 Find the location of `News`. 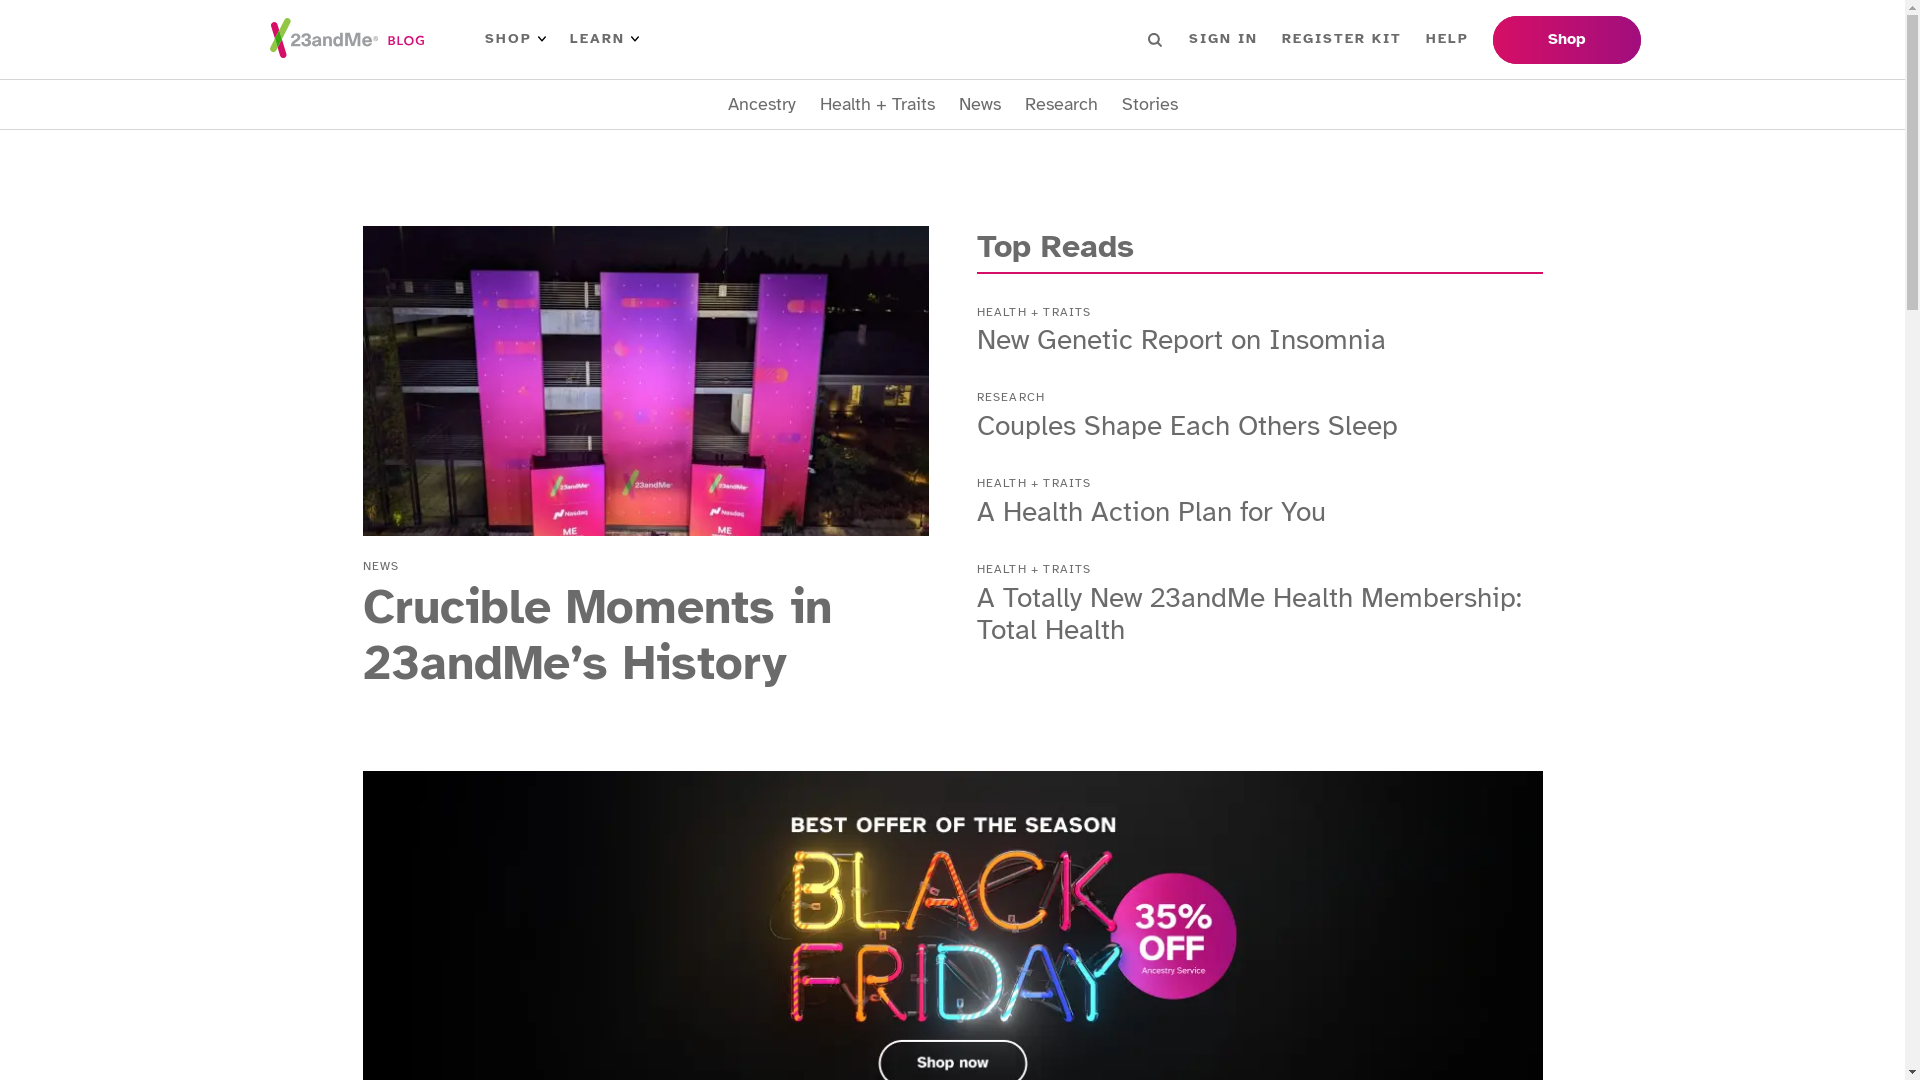

News is located at coordinates (979, 104).